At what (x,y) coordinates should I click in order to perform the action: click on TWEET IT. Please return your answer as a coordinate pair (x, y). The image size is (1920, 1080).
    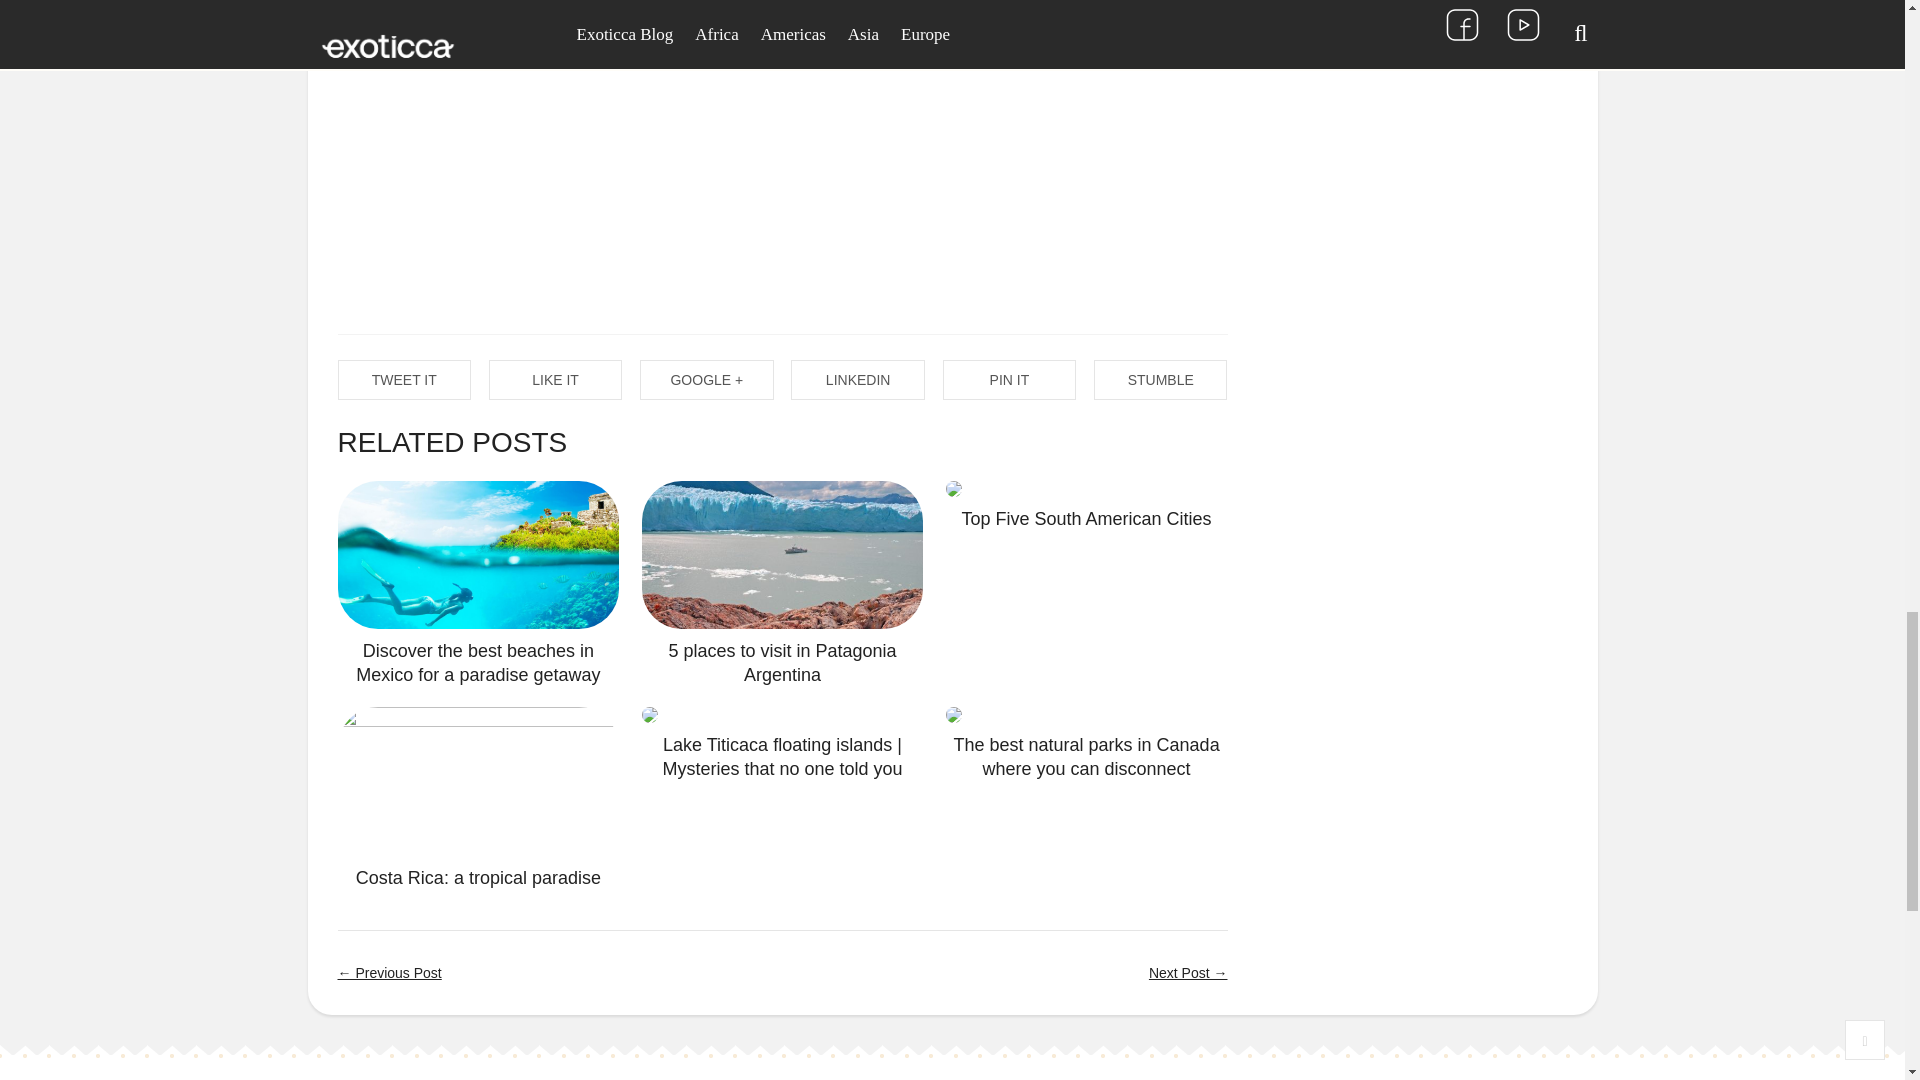
    Looking at the image, I should click on (404, 379).